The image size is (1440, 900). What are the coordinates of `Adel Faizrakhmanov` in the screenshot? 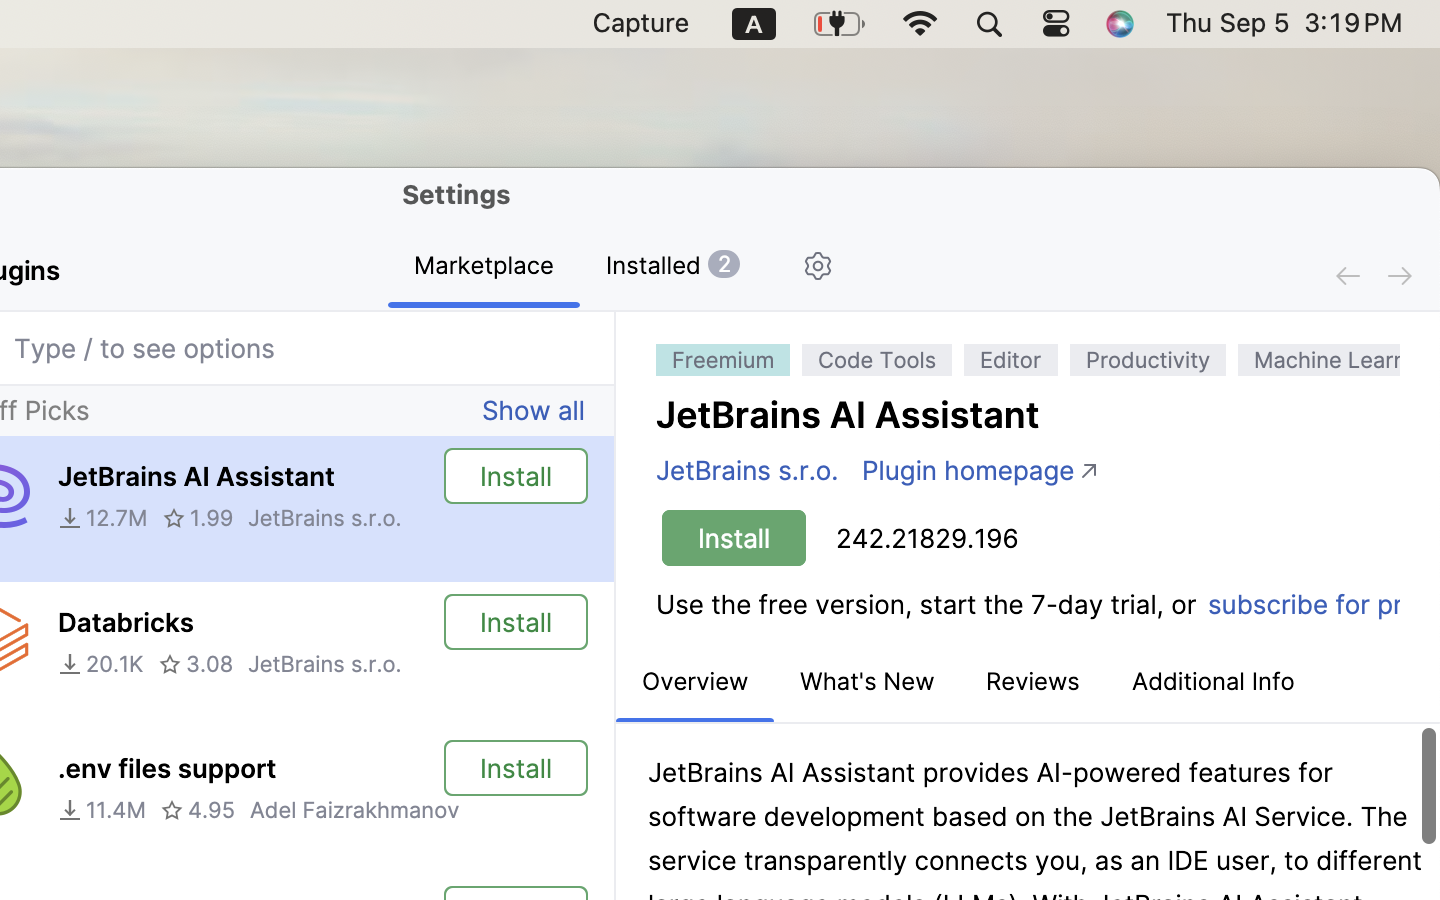 It's located at (354, 810).